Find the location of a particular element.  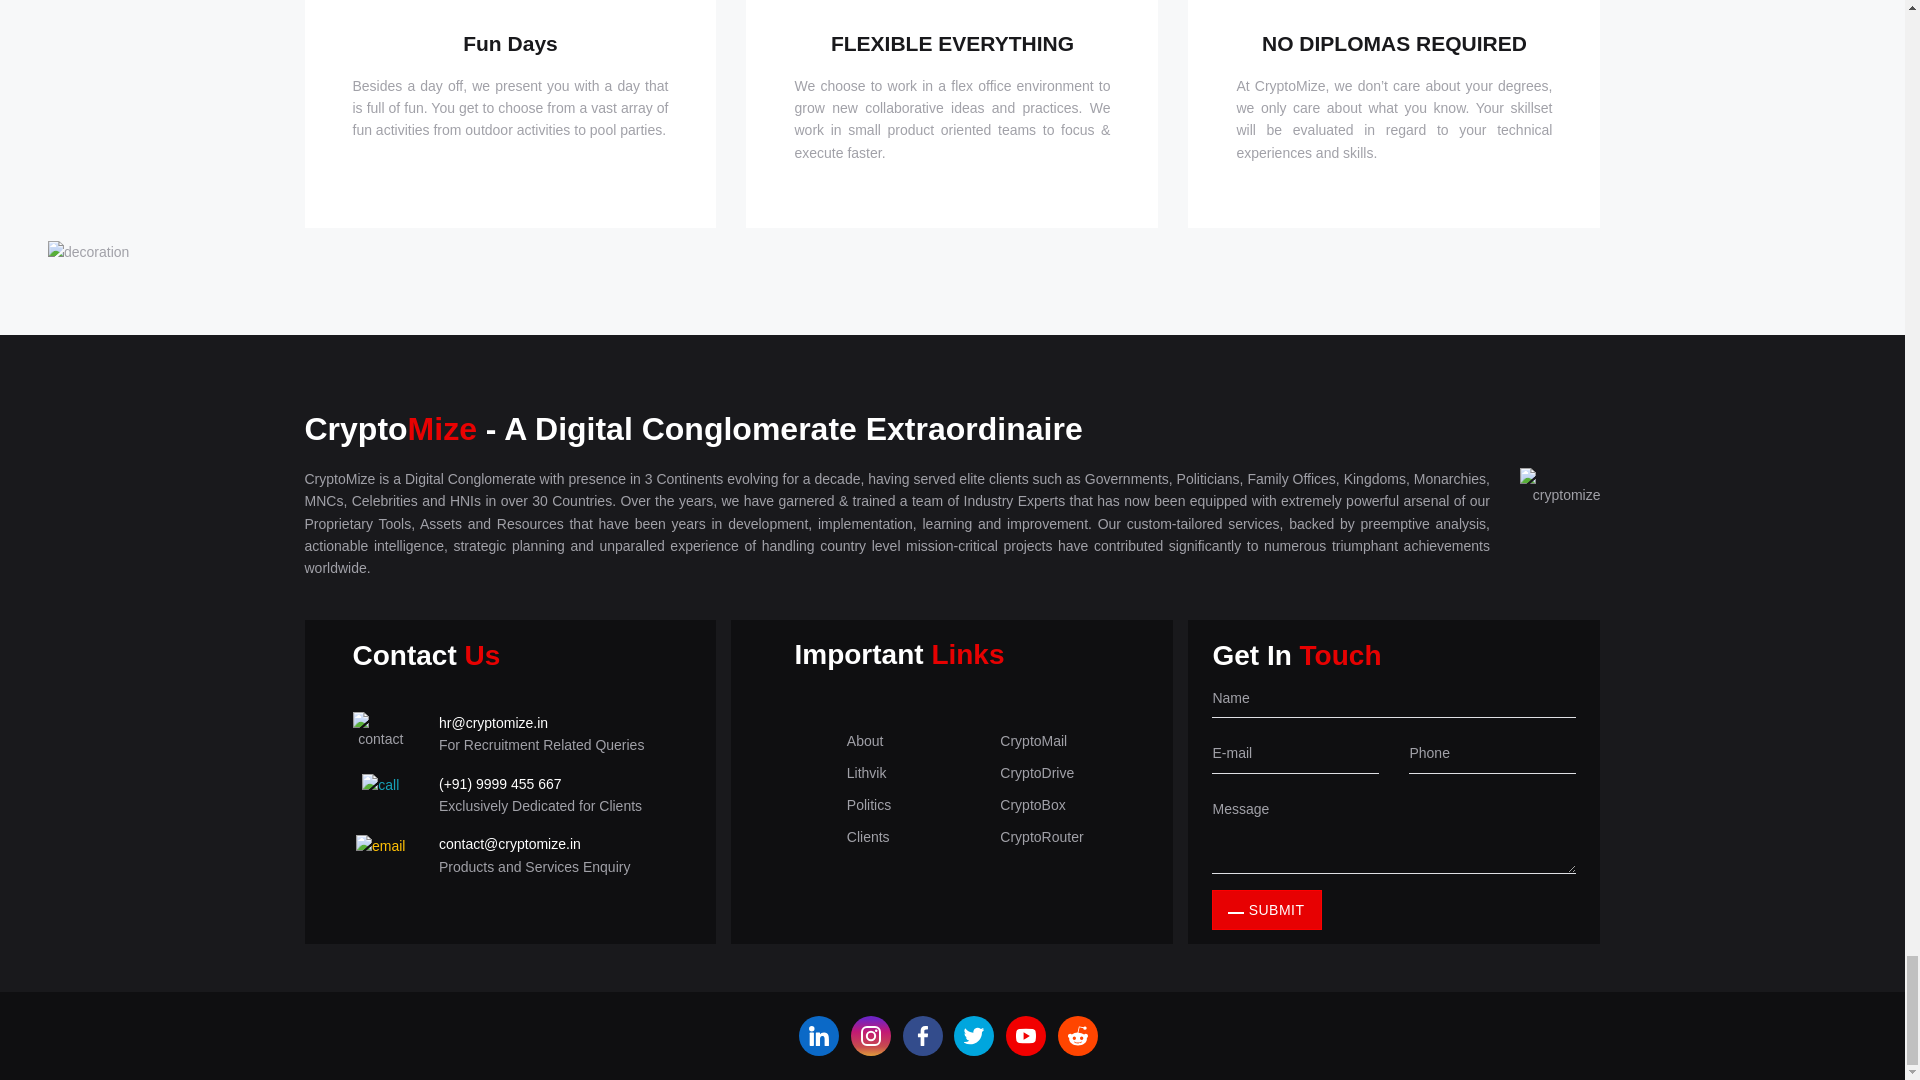

Youtube is located at coordinates (1026, 1036).